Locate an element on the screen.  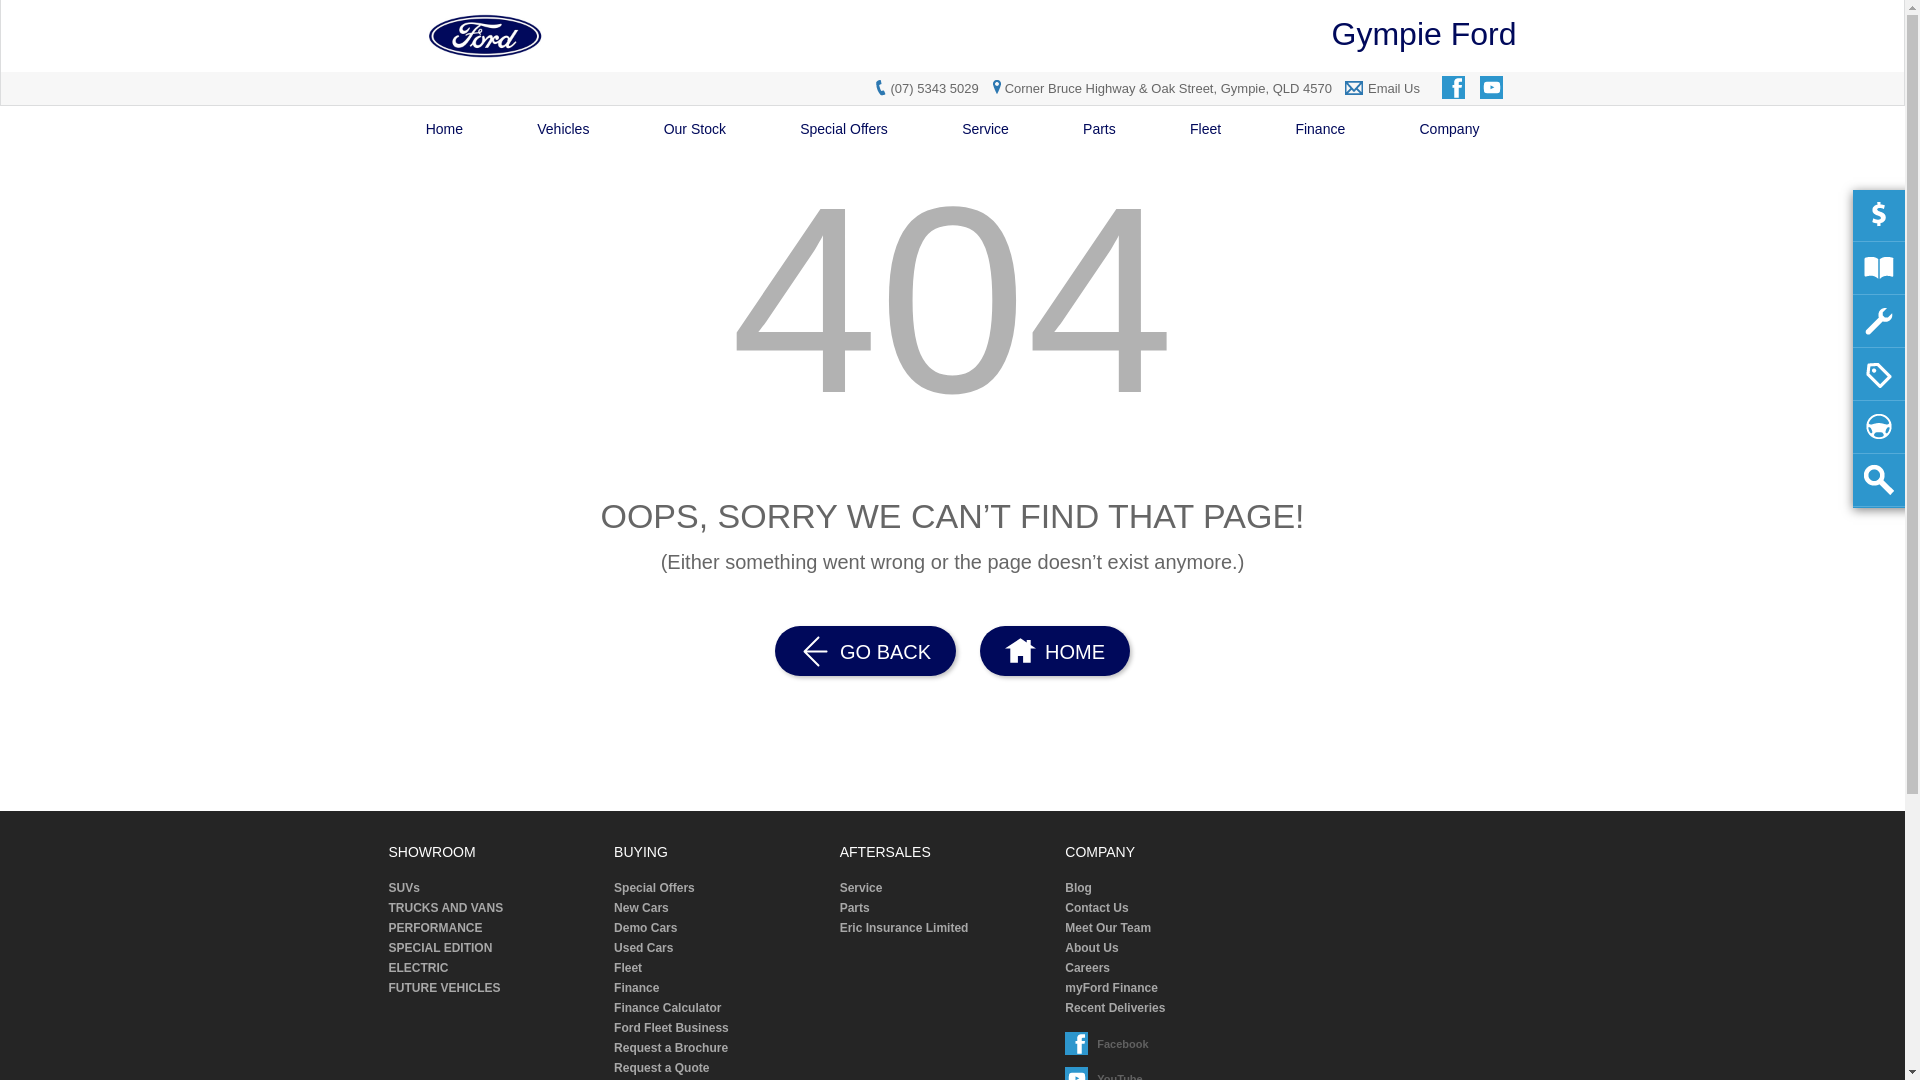
PERFORMANCE is located at coordinates (494, 928).